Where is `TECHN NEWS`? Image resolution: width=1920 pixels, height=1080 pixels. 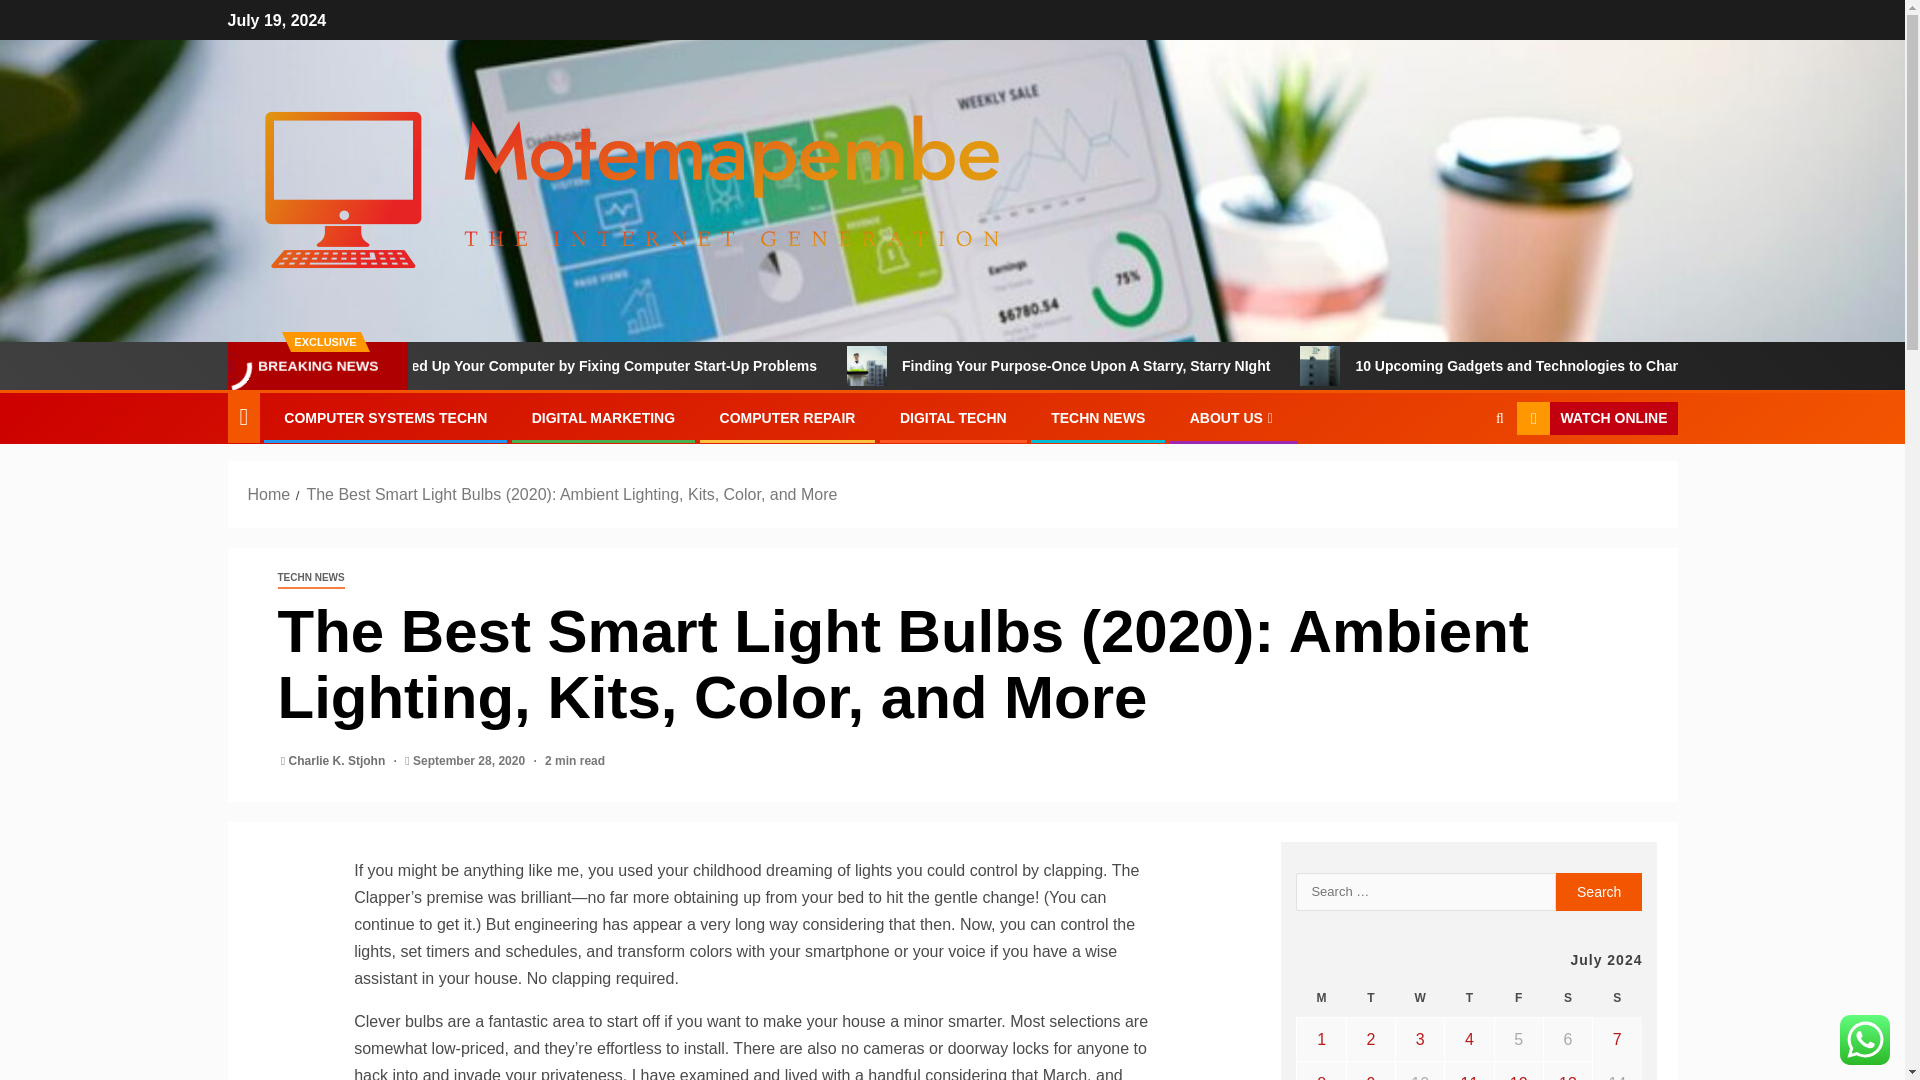
TECHN NEWS is located at coordinates (312, 578).